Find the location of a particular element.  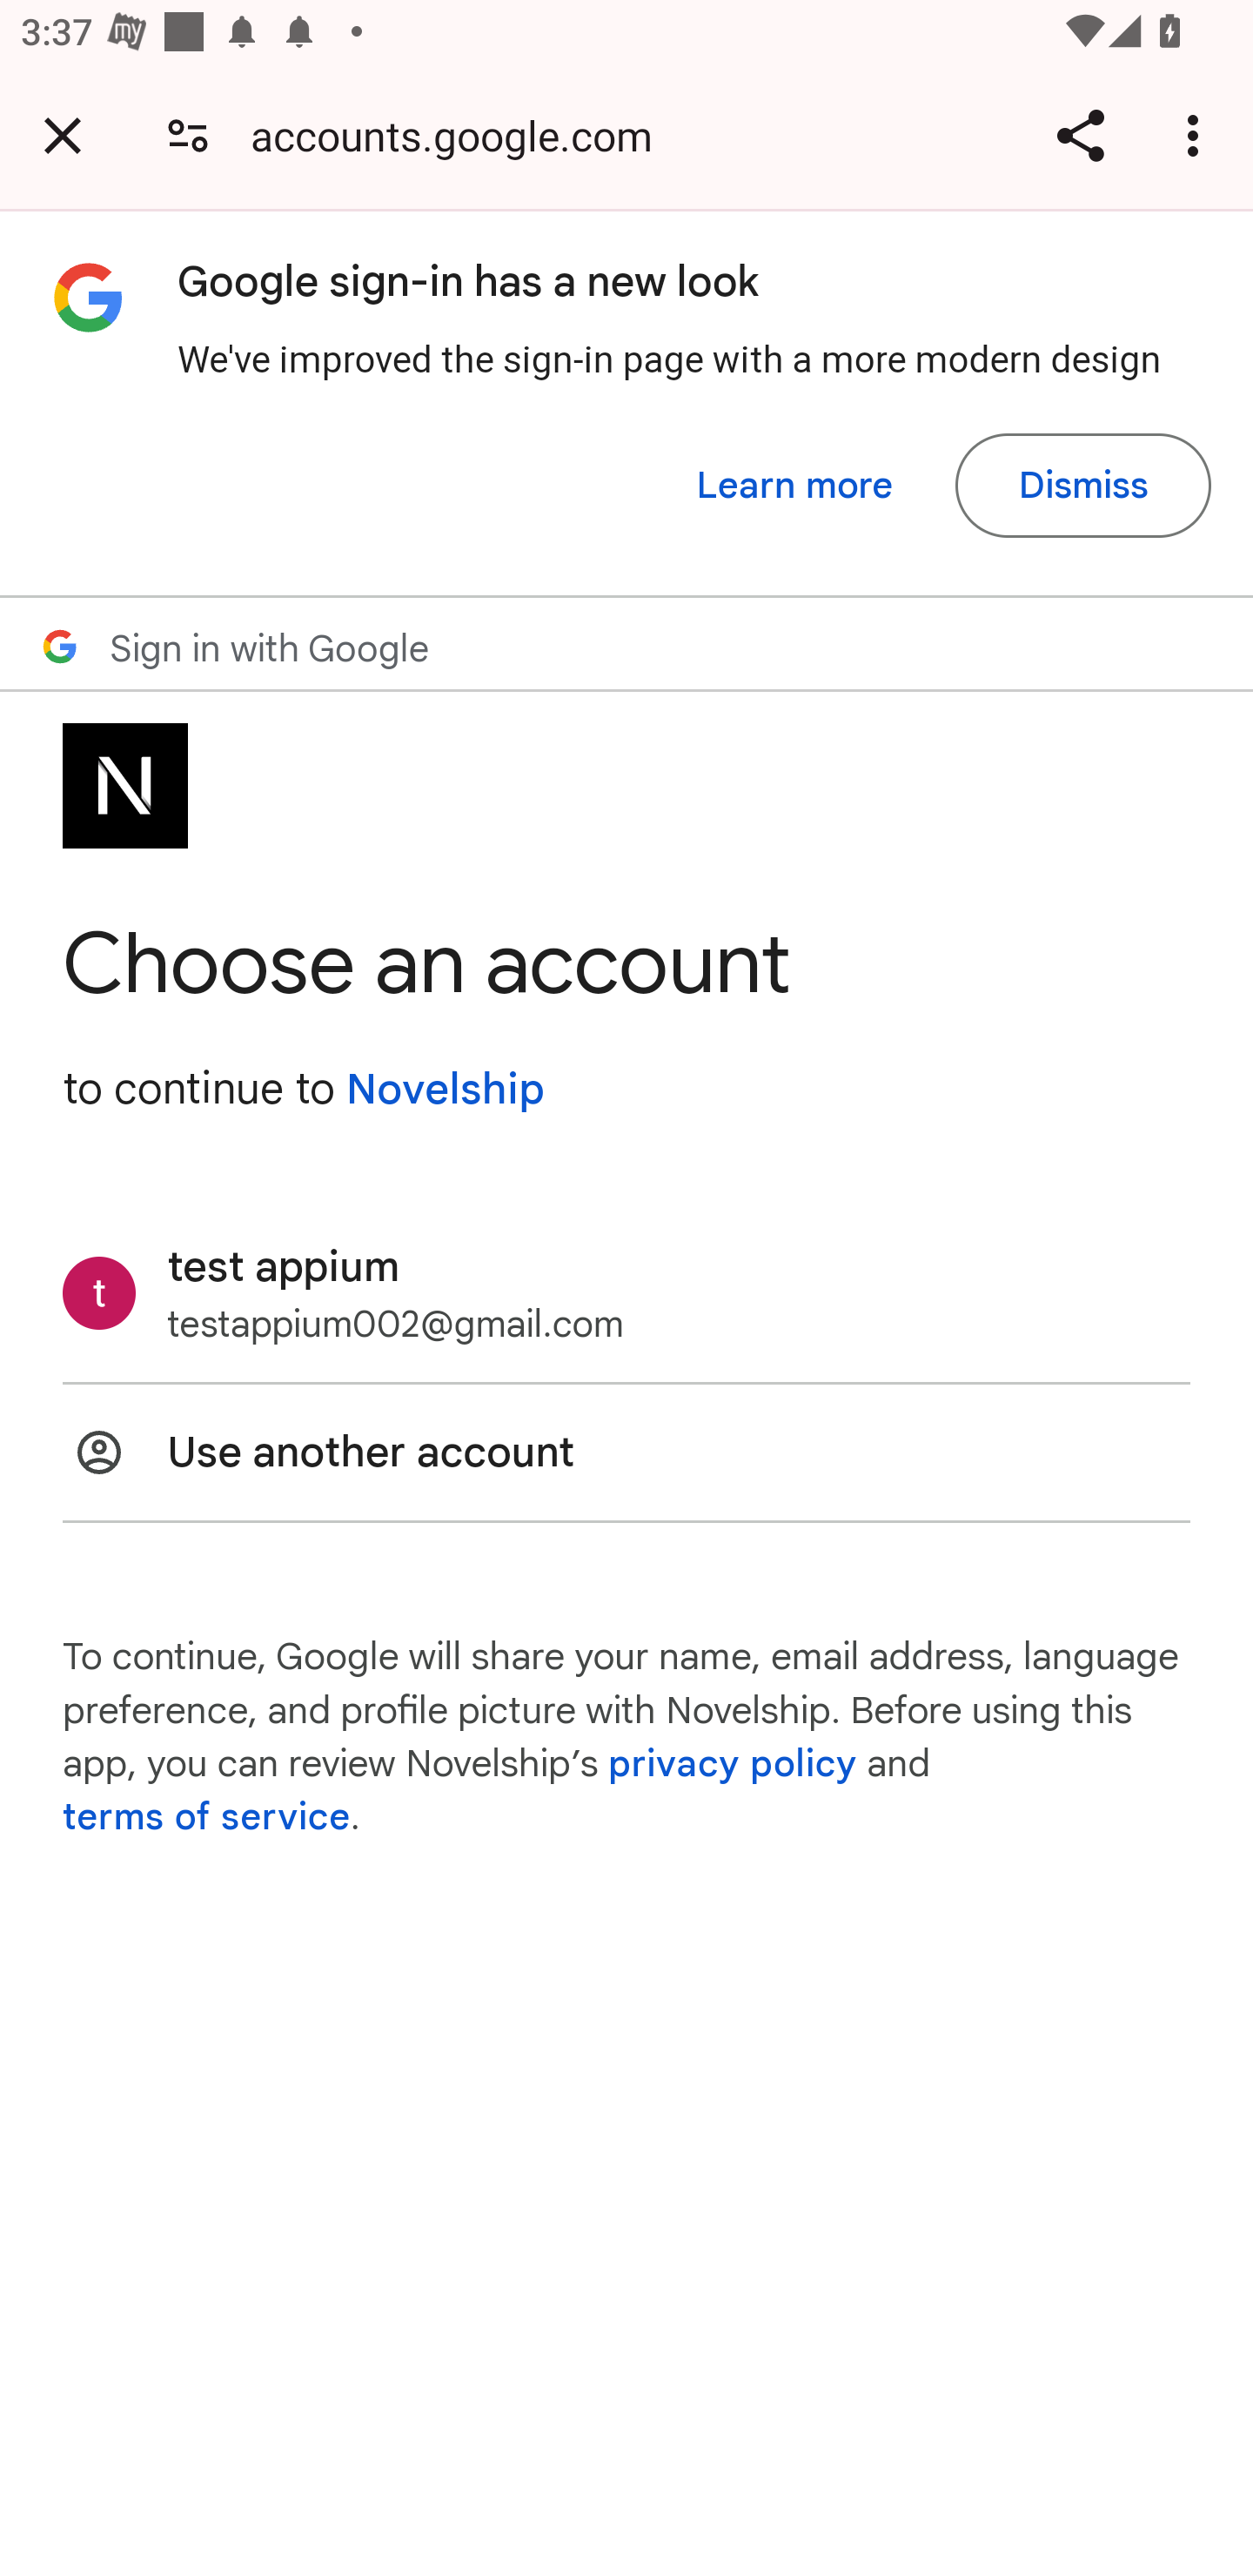

Use another account is located at coordinates (626, 1452).